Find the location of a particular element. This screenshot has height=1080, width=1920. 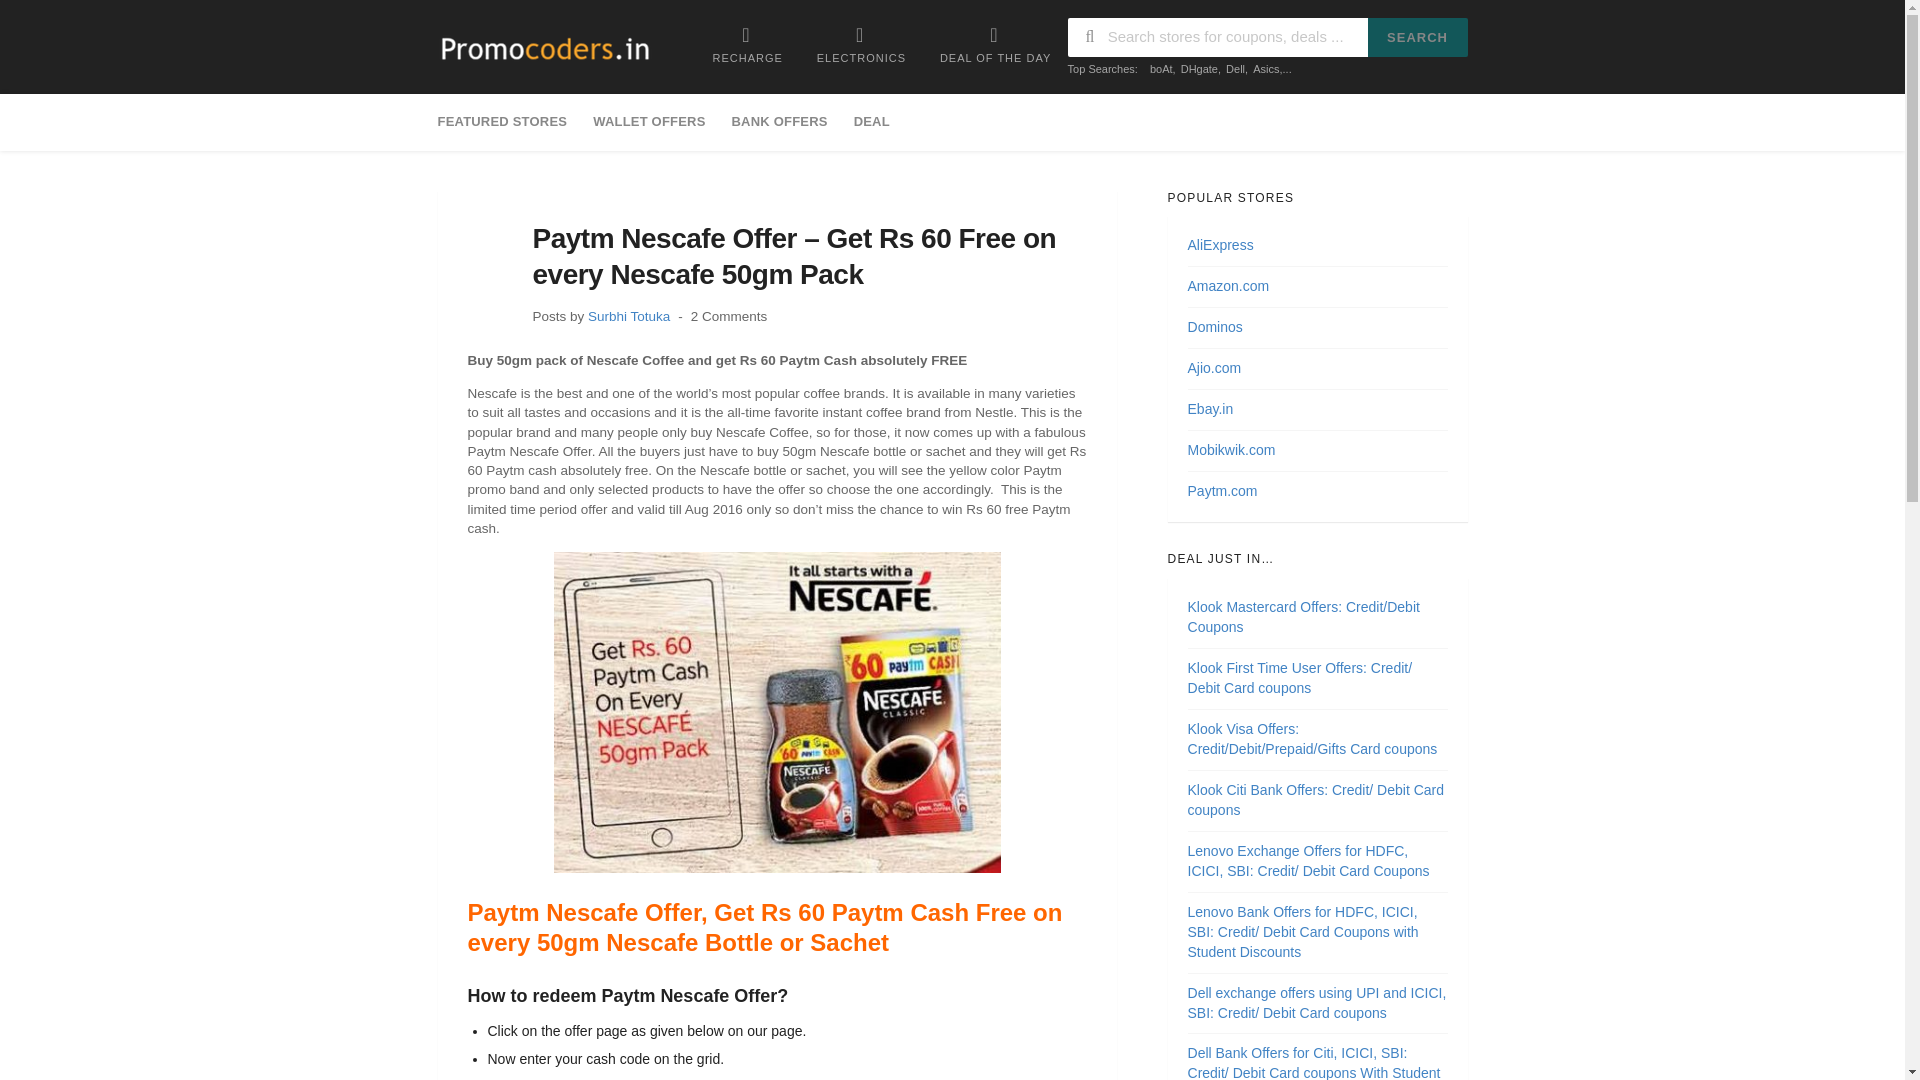

DEAL OF THE DAY is located at coordinates (995, 44).